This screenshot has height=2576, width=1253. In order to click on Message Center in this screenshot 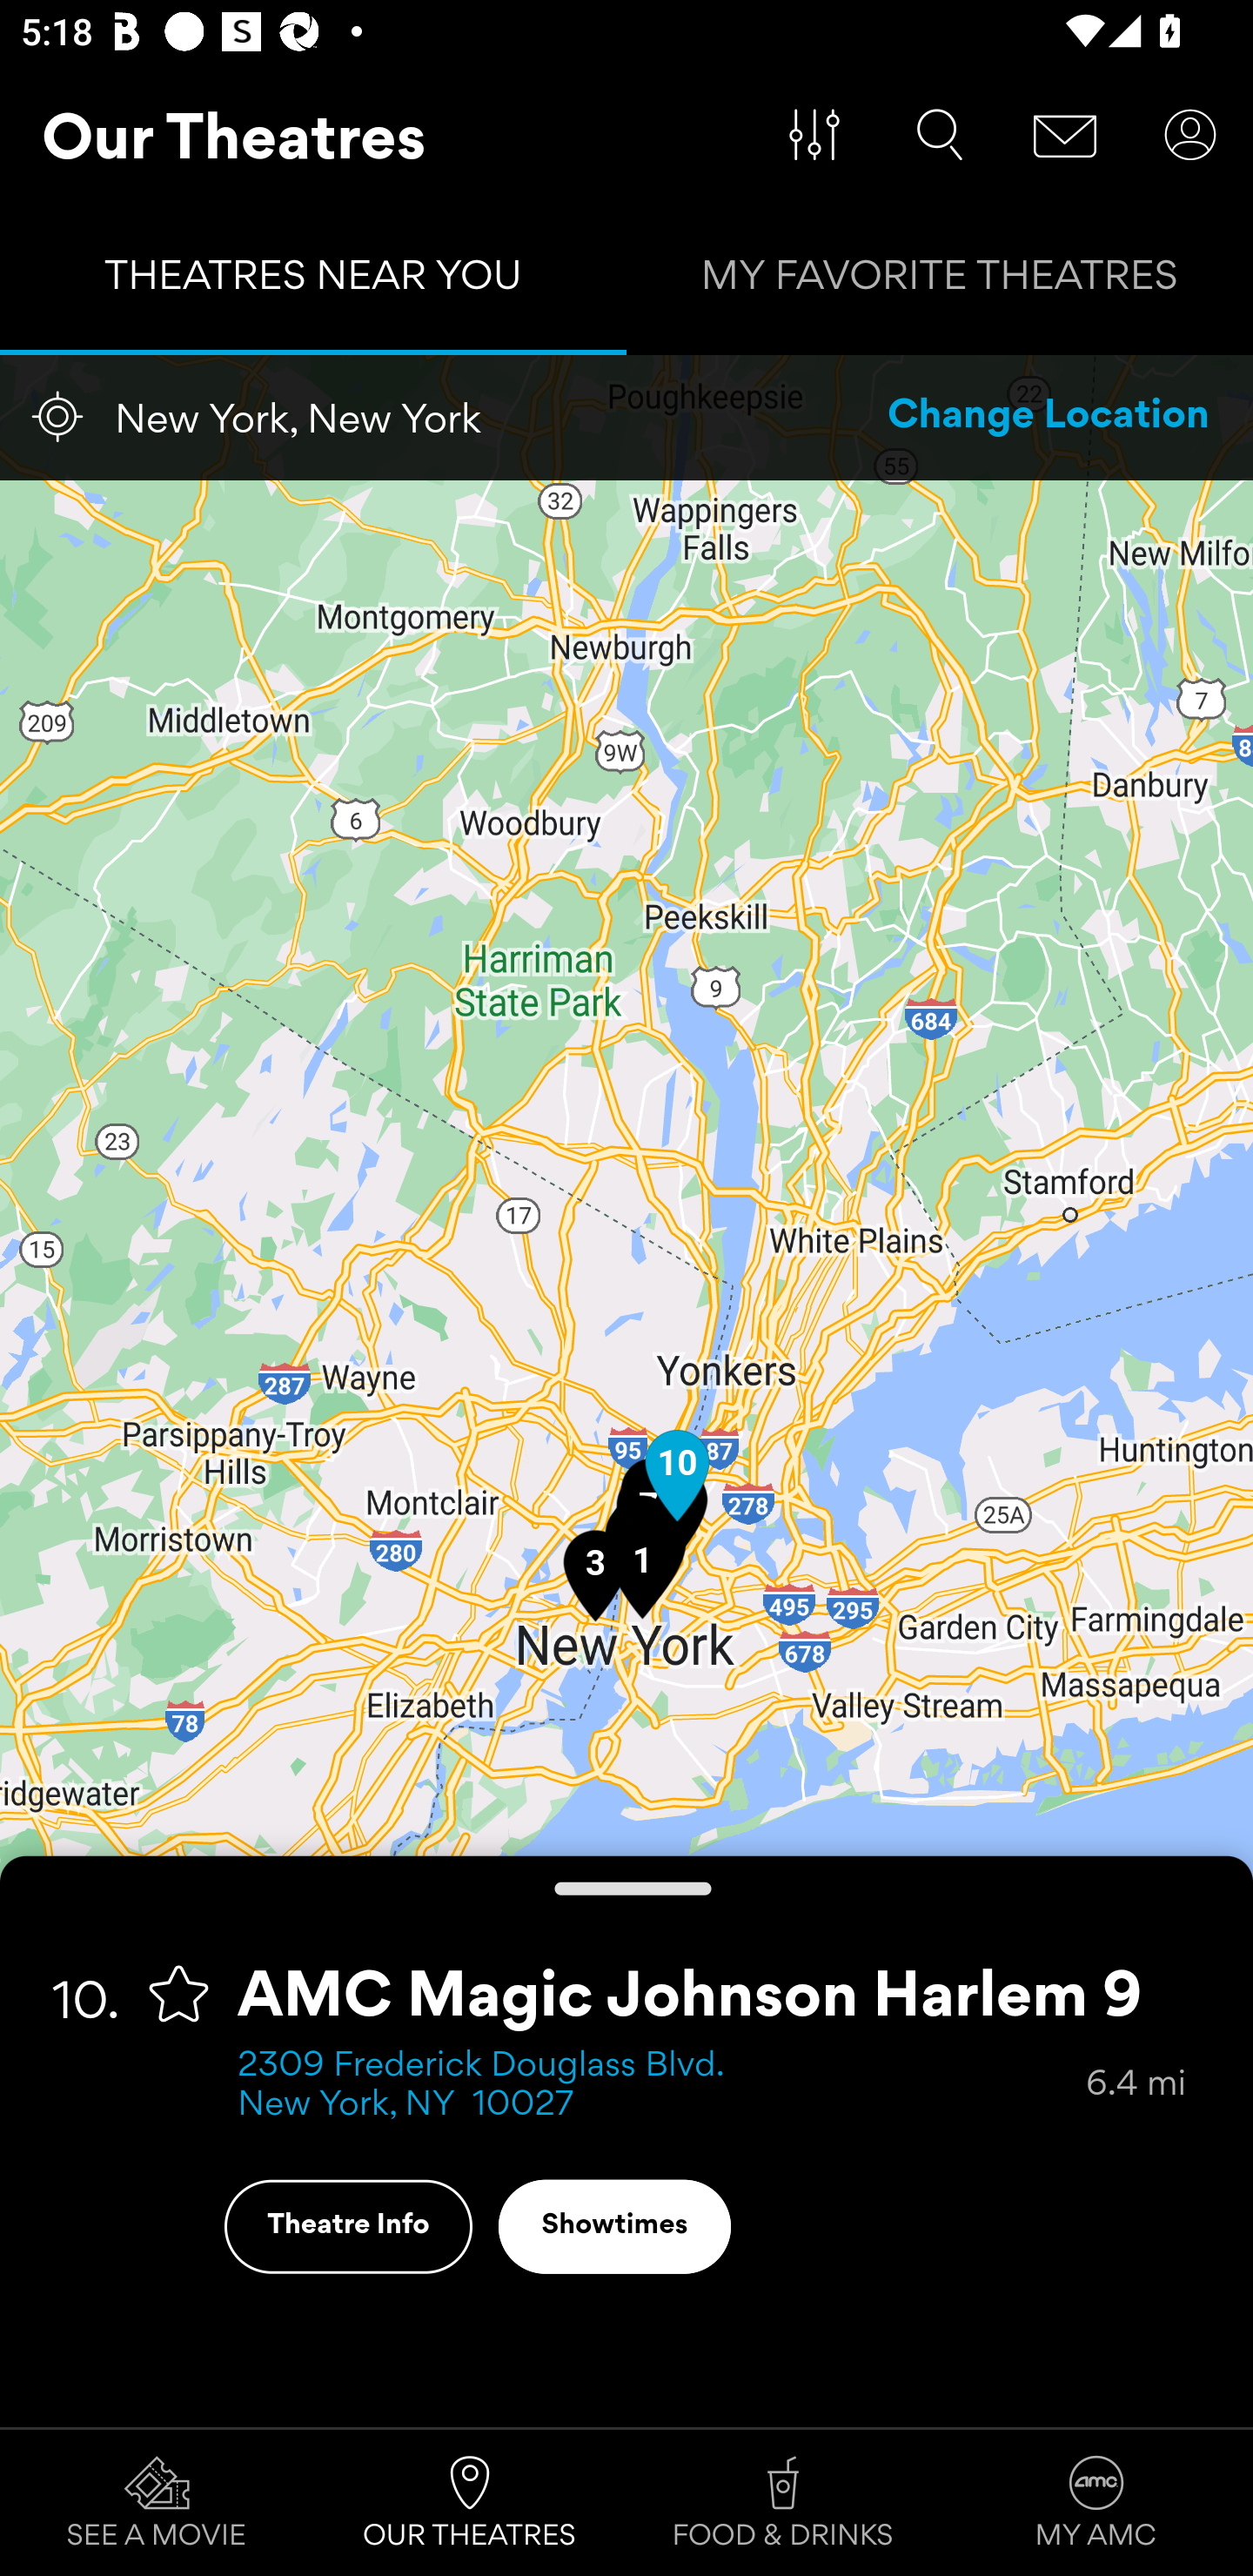, I will do `click(1065, 135)`.